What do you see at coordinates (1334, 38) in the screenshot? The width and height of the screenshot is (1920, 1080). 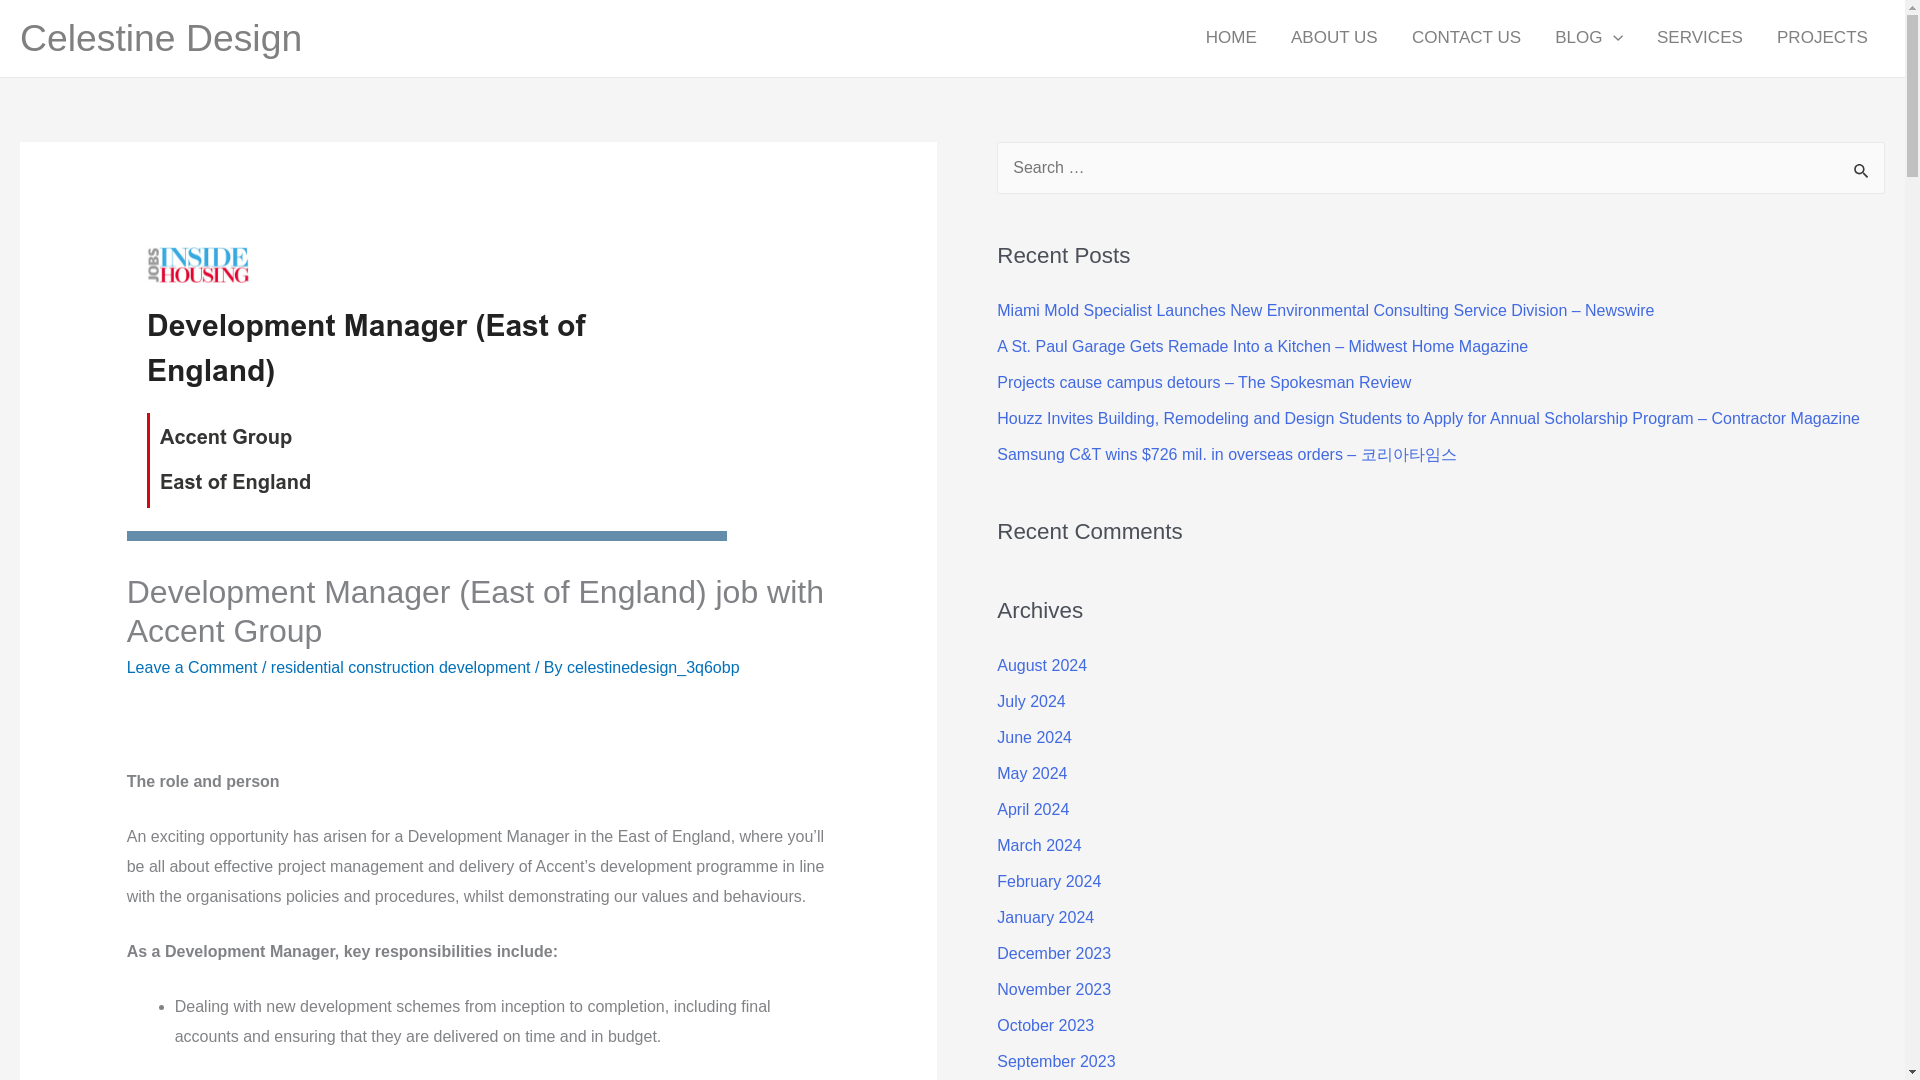 I see `ABOUT US` at bounding box center [1334, 38].